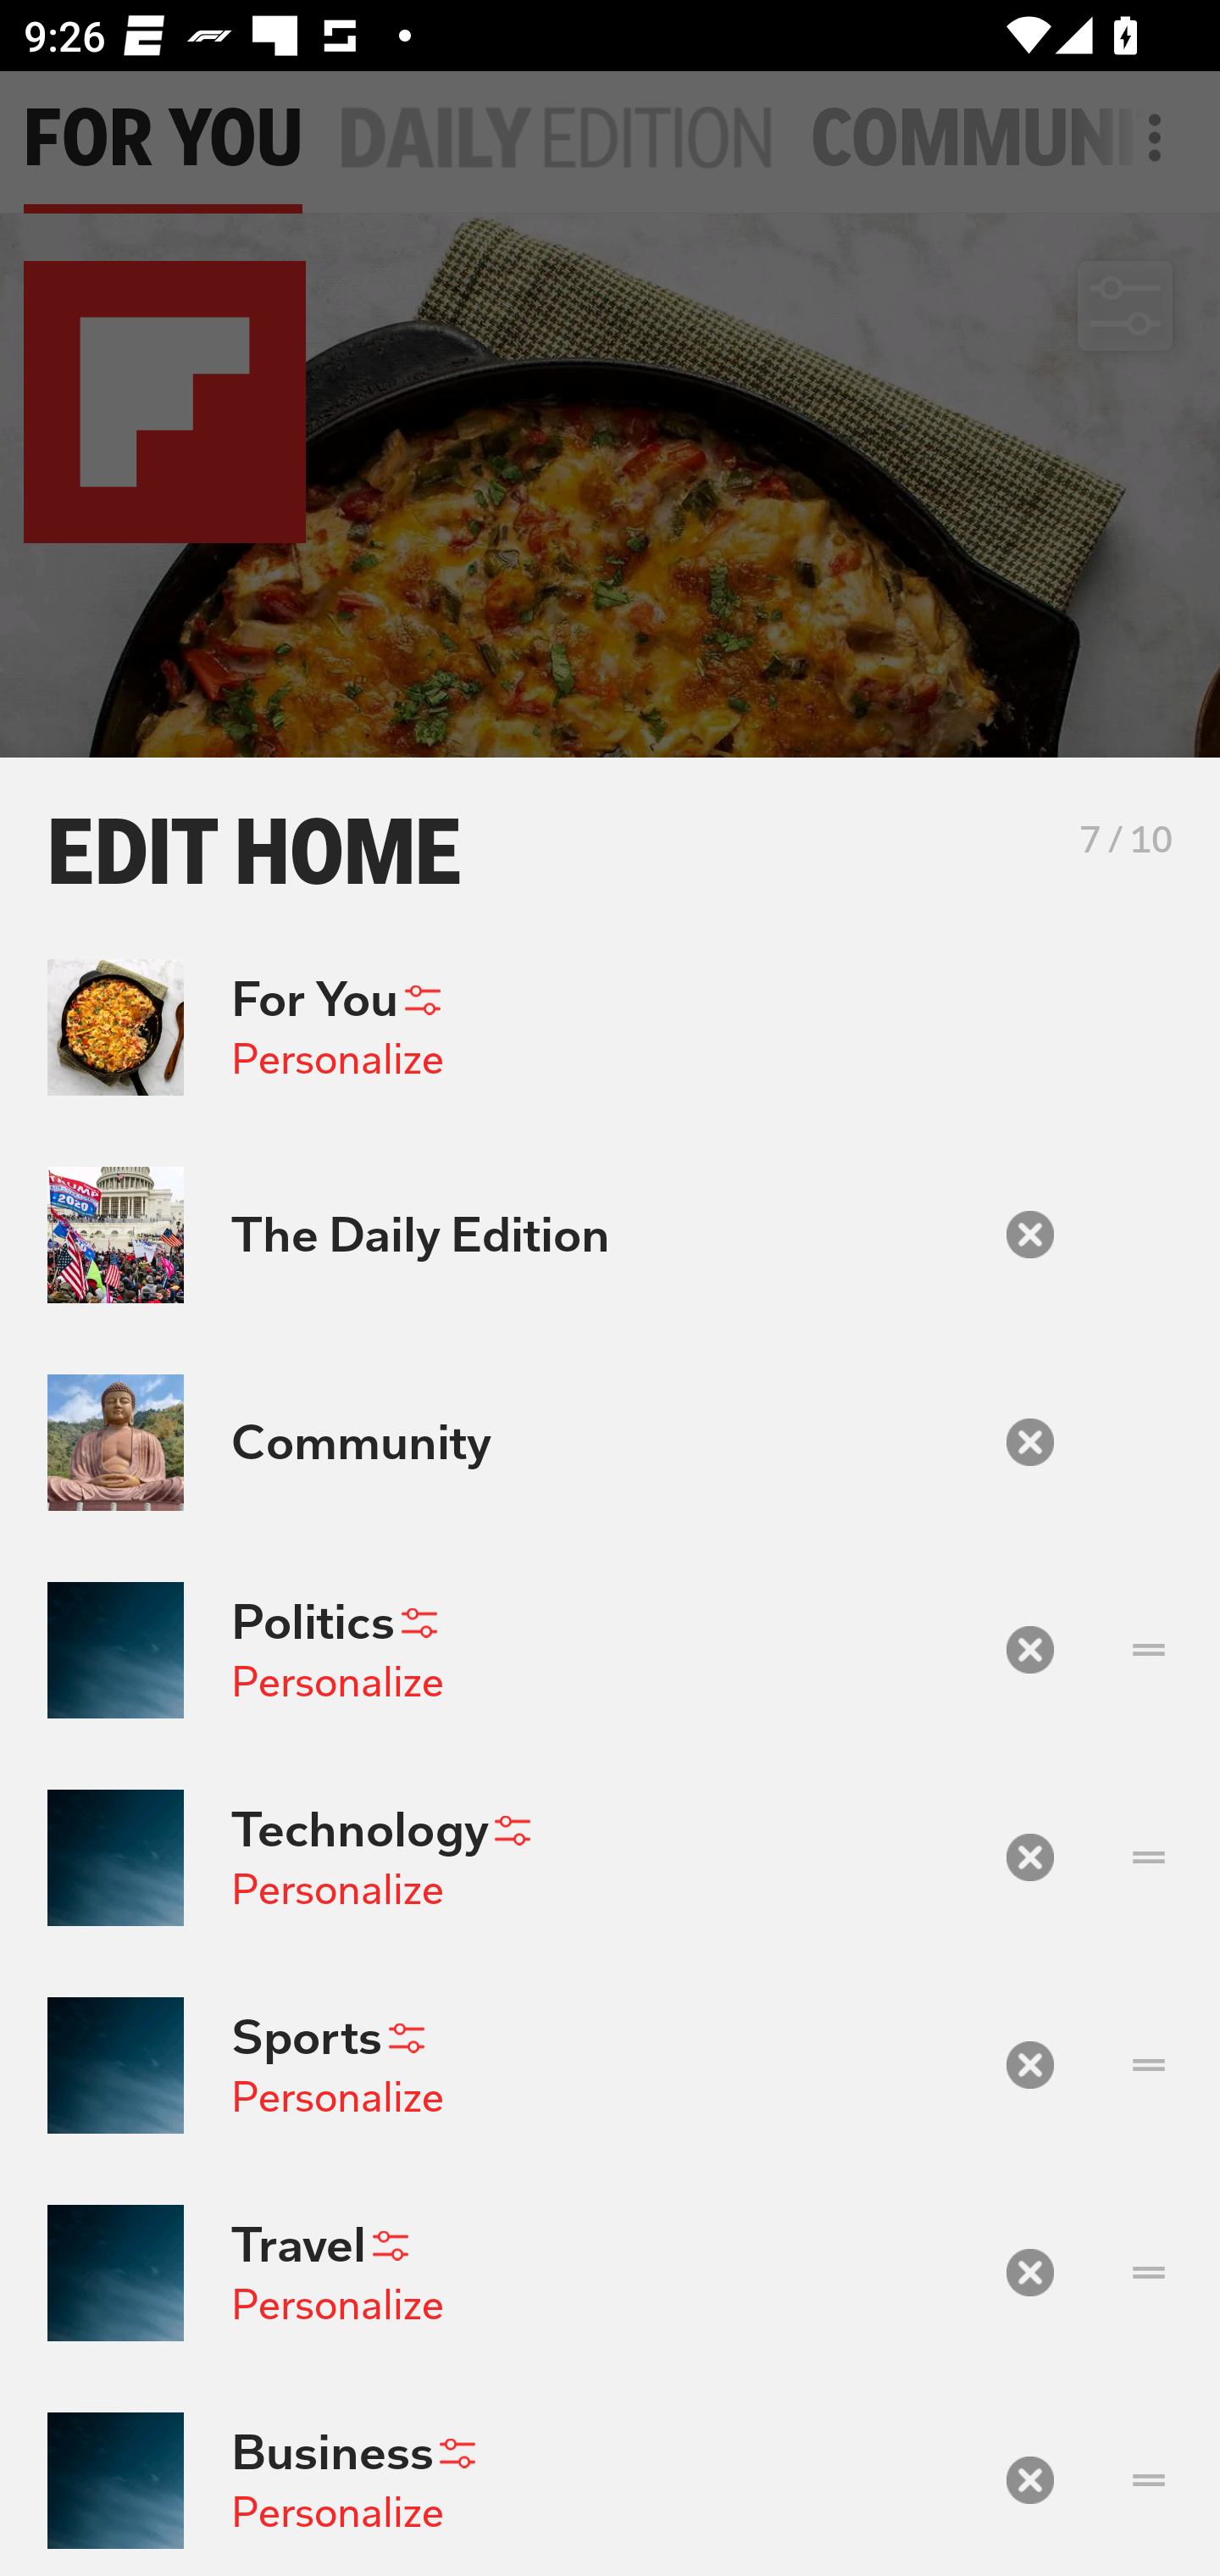  I want to click on Personalize, so click(337, 1681).